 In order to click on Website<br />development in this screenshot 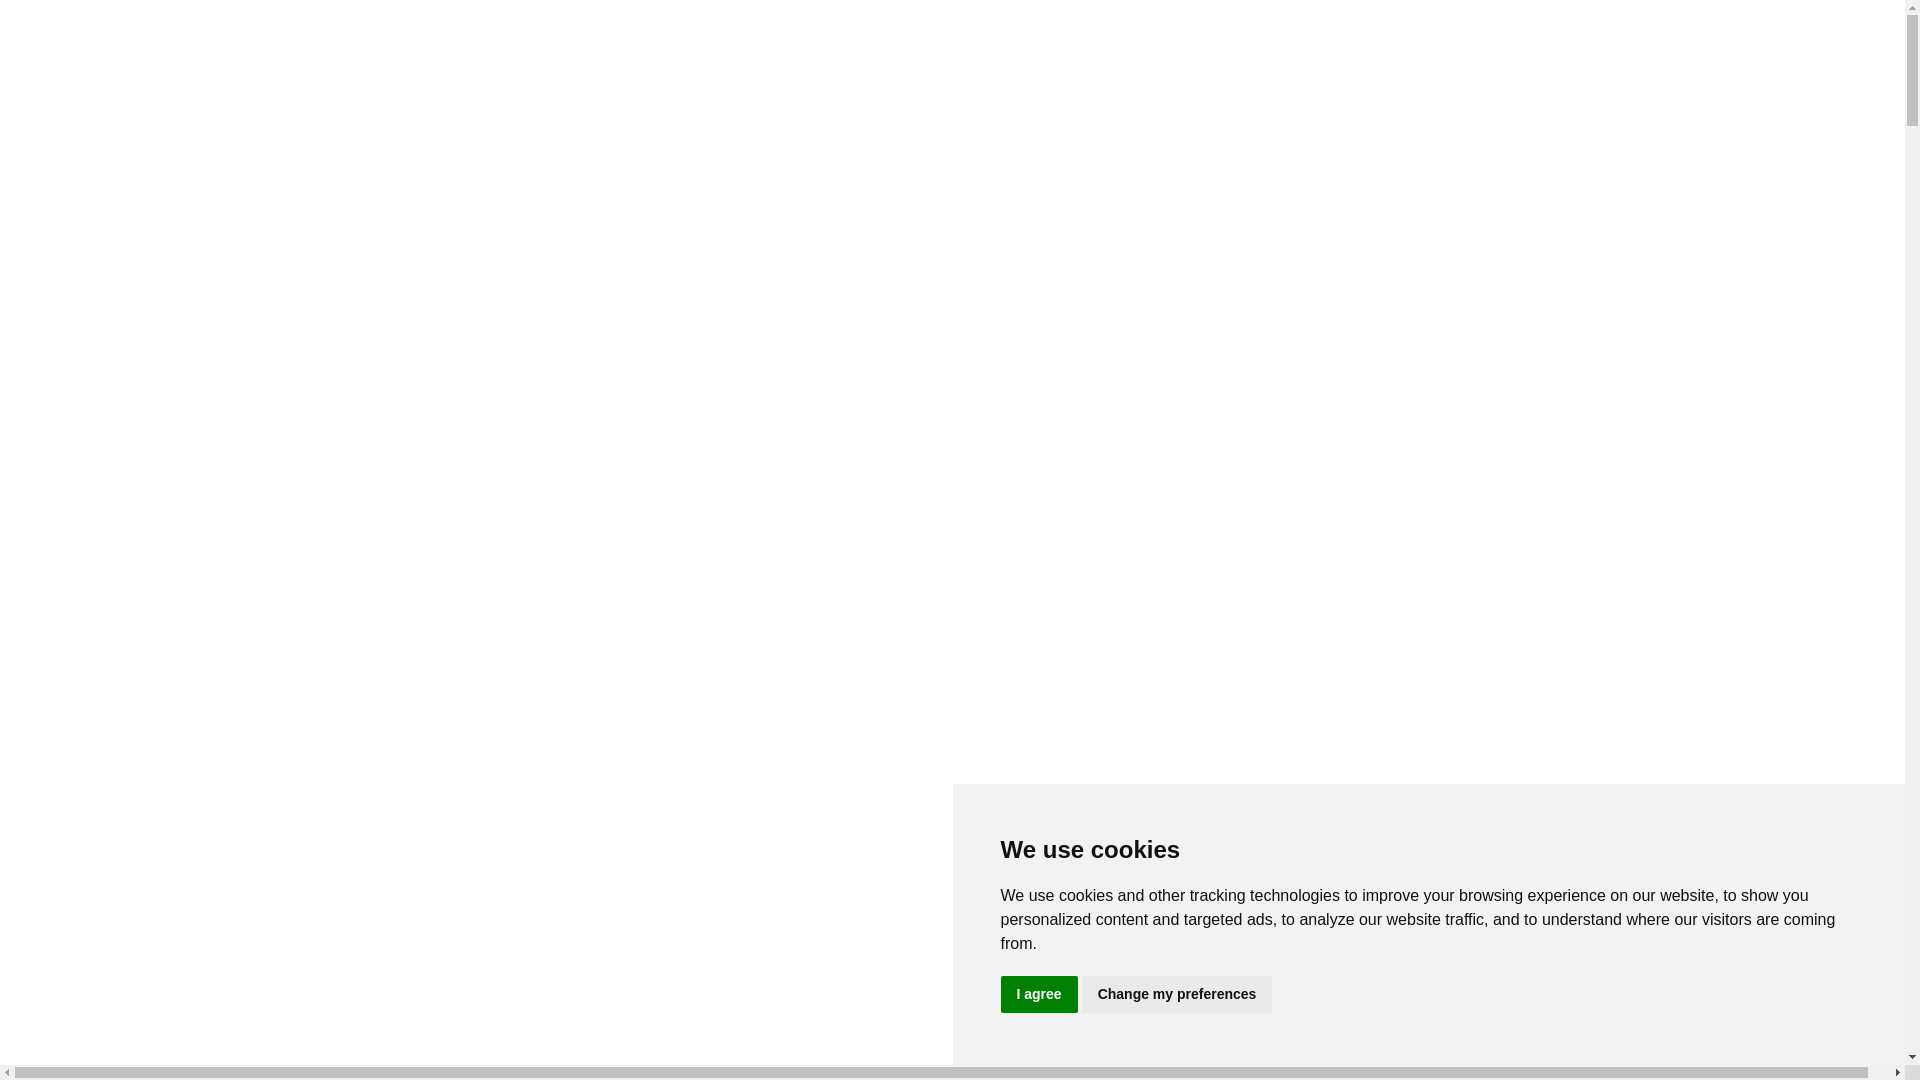, I will do `click(97, 96)`.